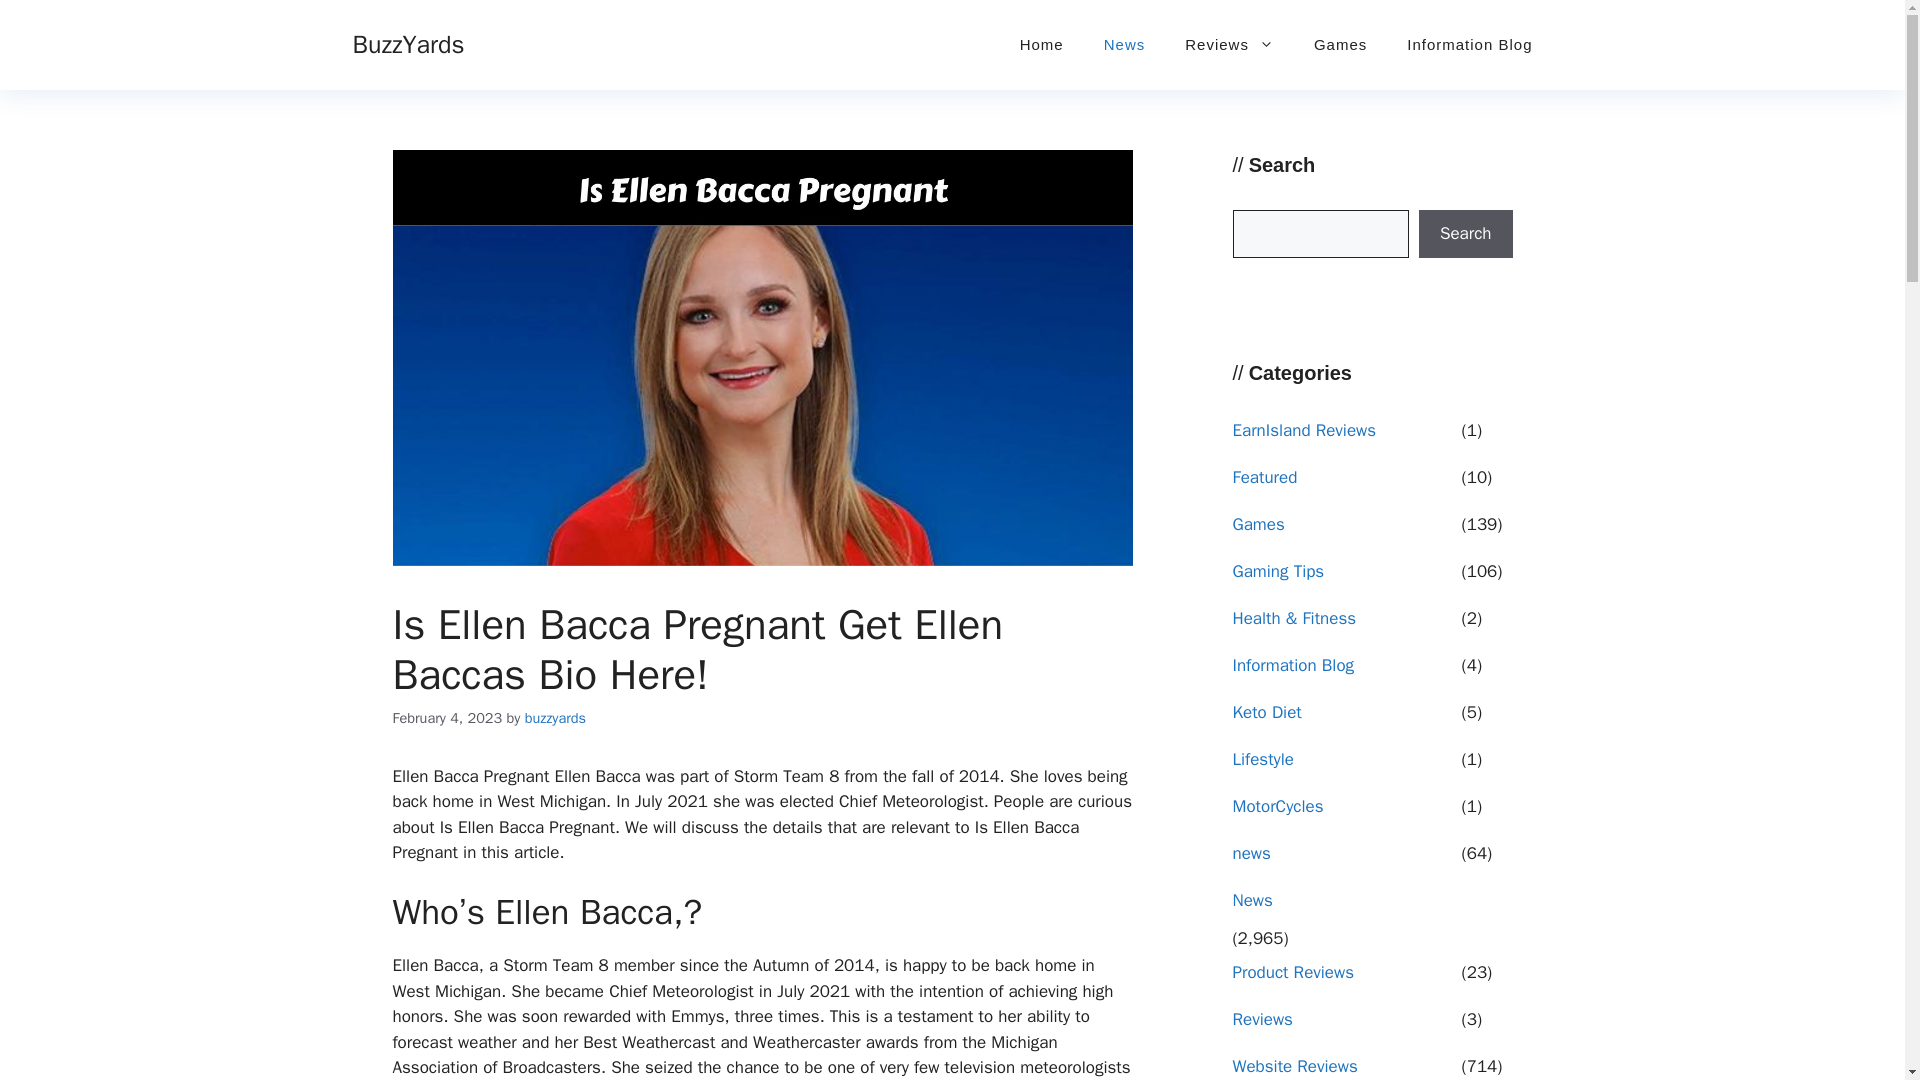 The height and width of the screenshot is (1080, 1920). Describe the element at coordinates (1344, 484) in the screenshot. I see `Featured` at that location.